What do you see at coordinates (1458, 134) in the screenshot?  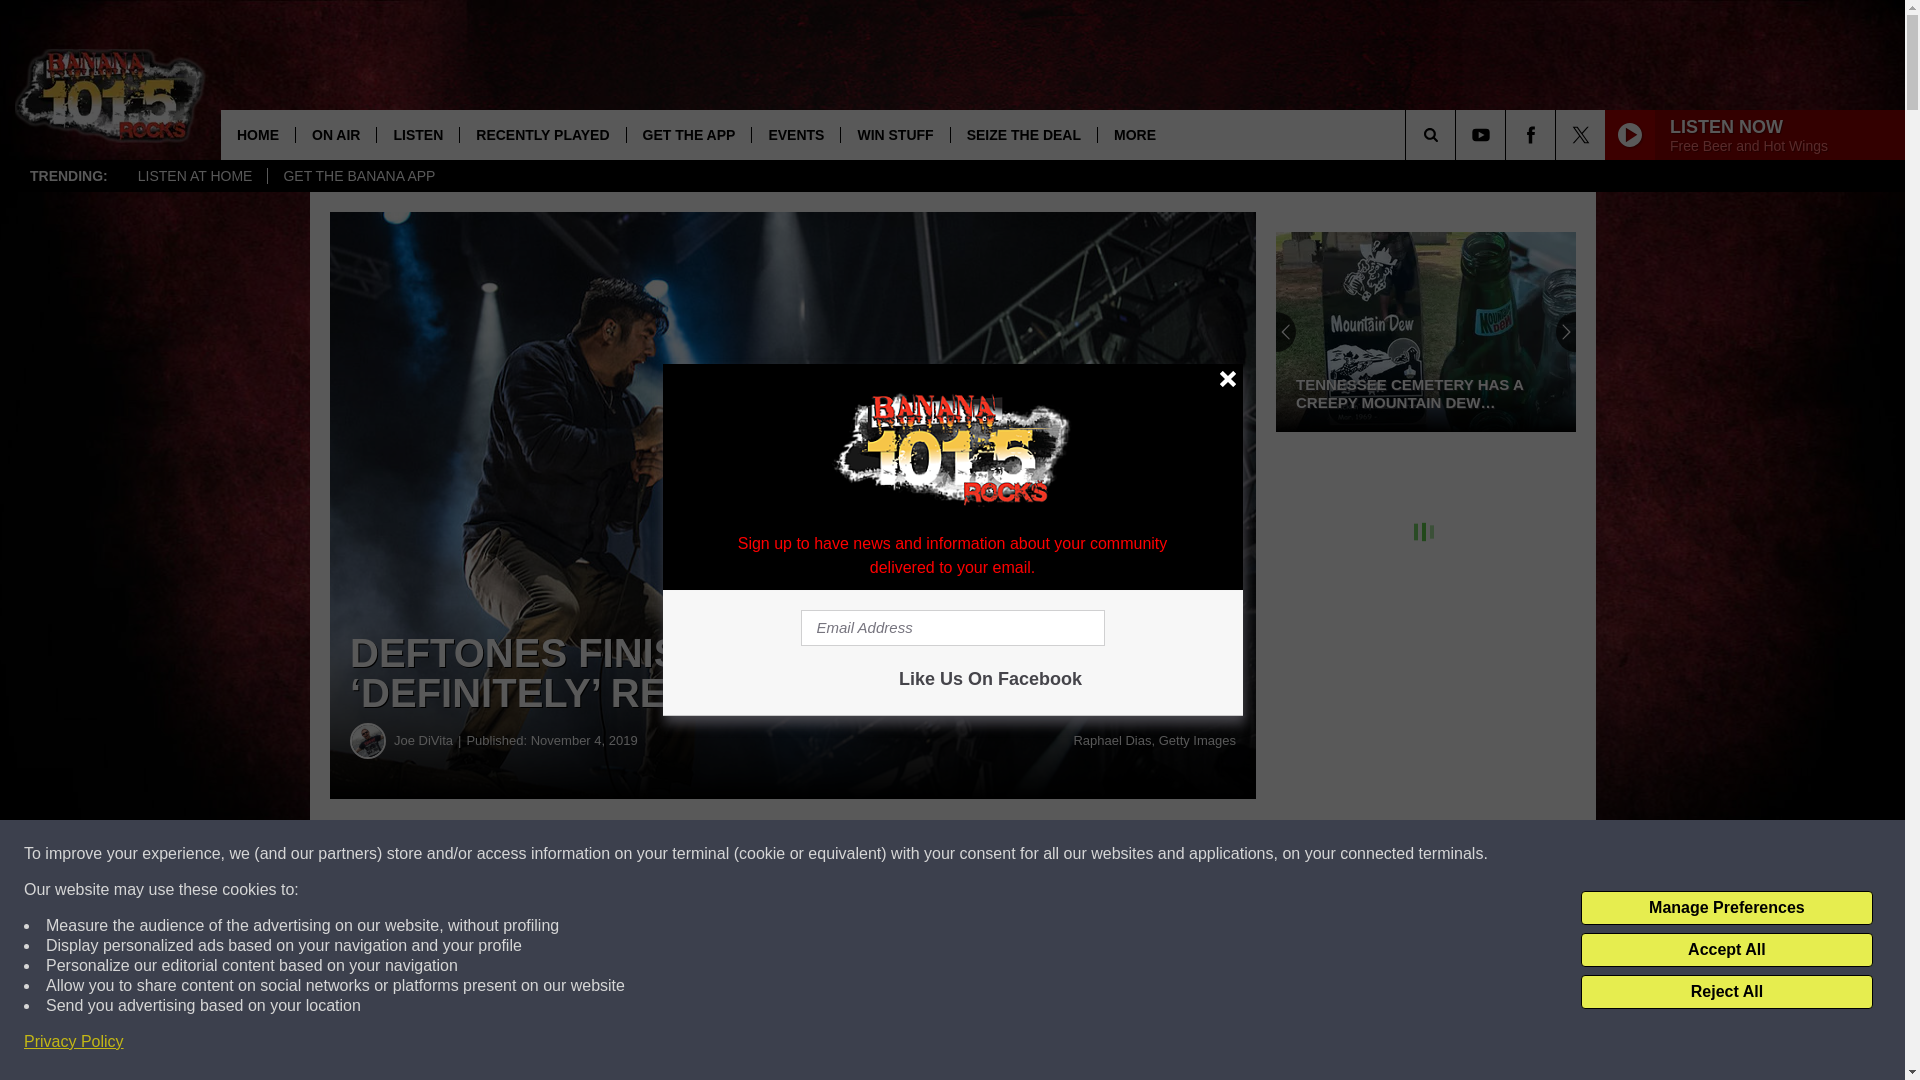 I see `SEARCH` at bounding box center [1458, 134].